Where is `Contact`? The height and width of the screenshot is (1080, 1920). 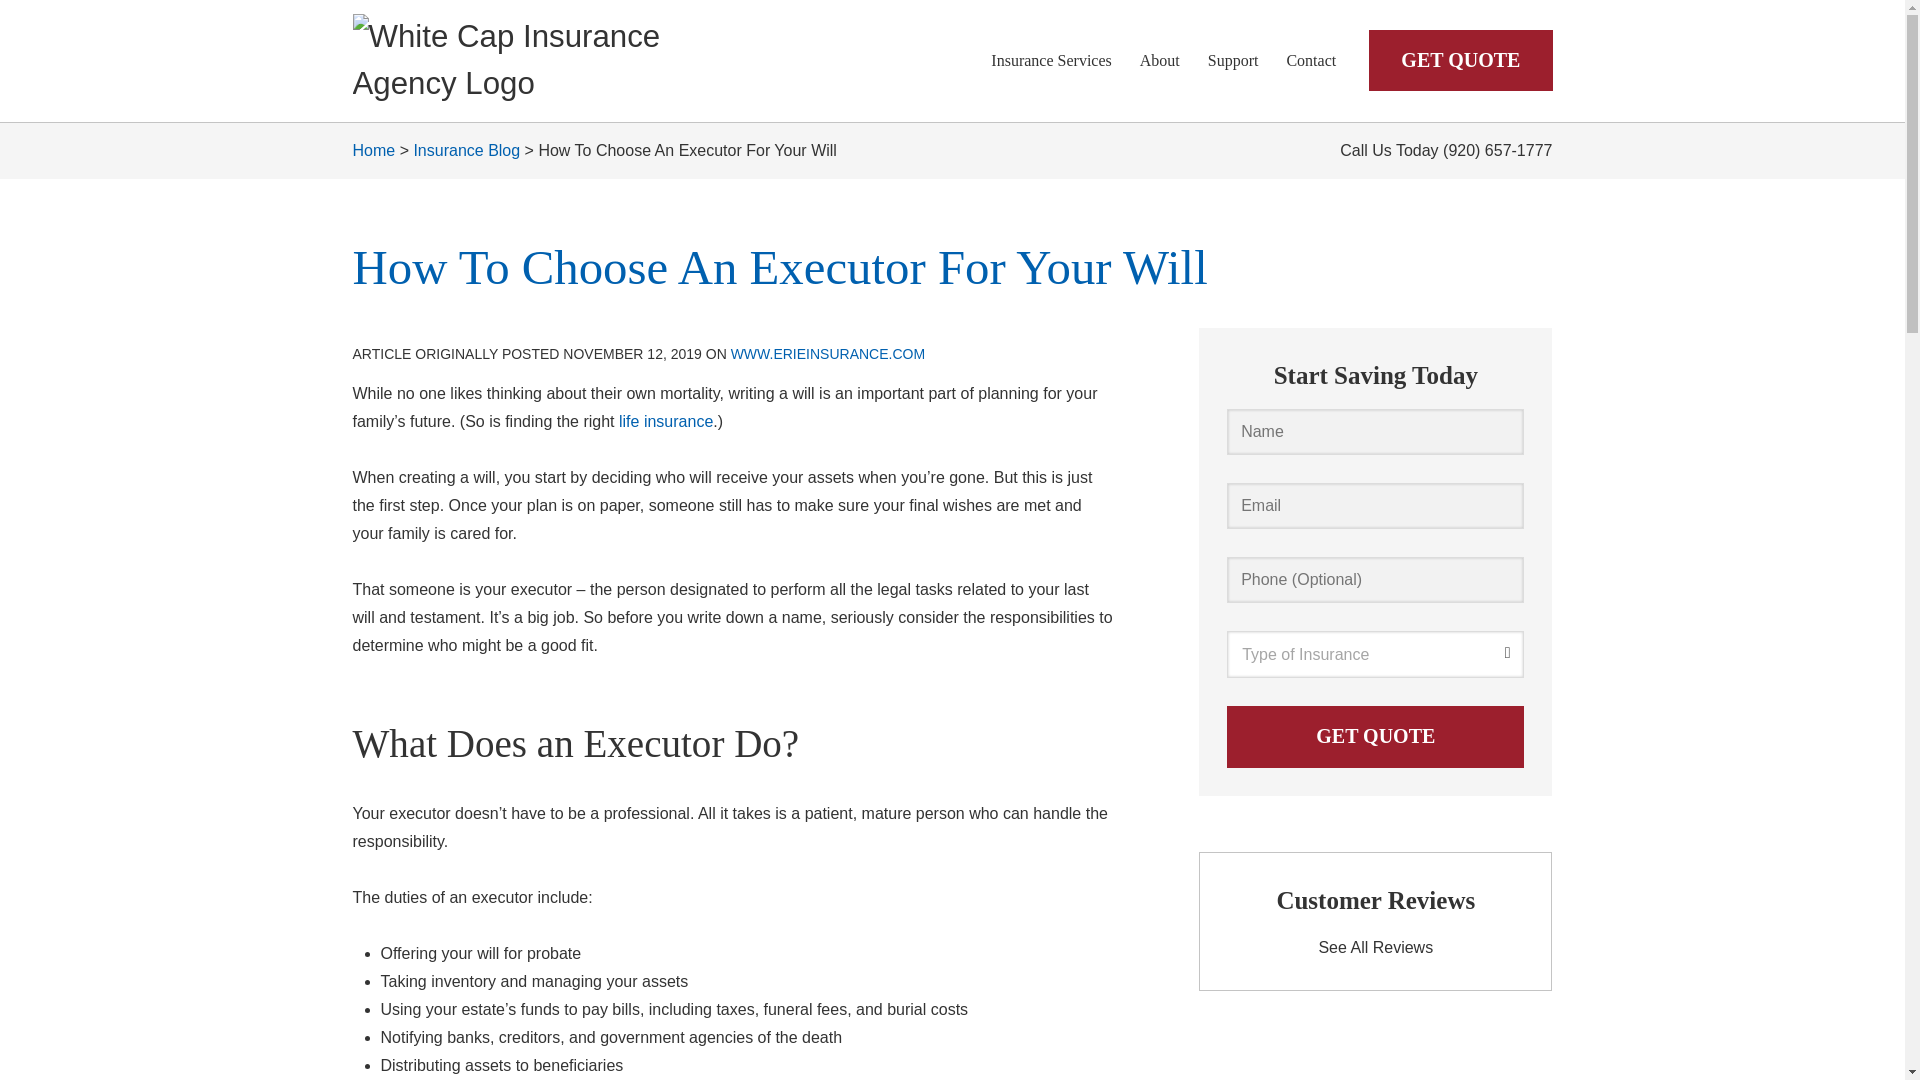 Contact is located at coordinates (1310, 60).